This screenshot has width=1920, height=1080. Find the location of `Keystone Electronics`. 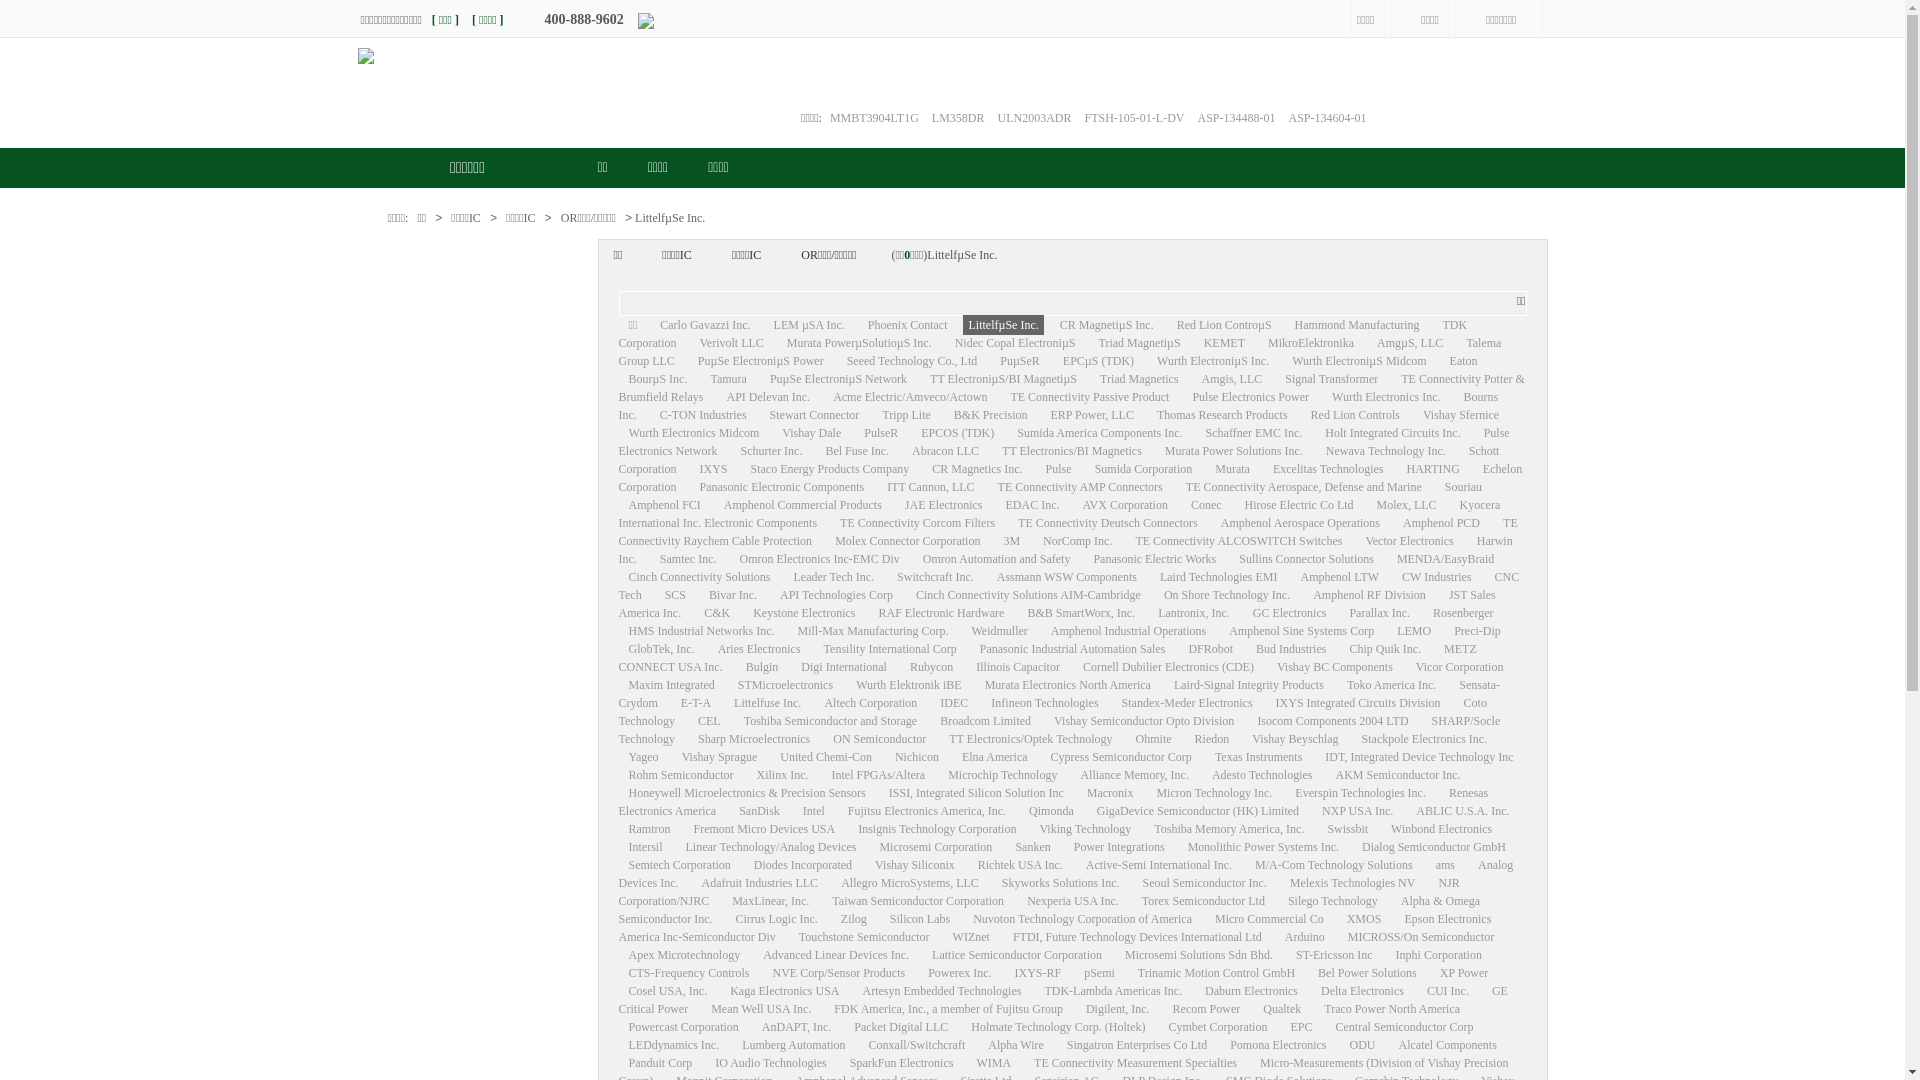

Keystone Electronics is located at coordinates (804, 613).